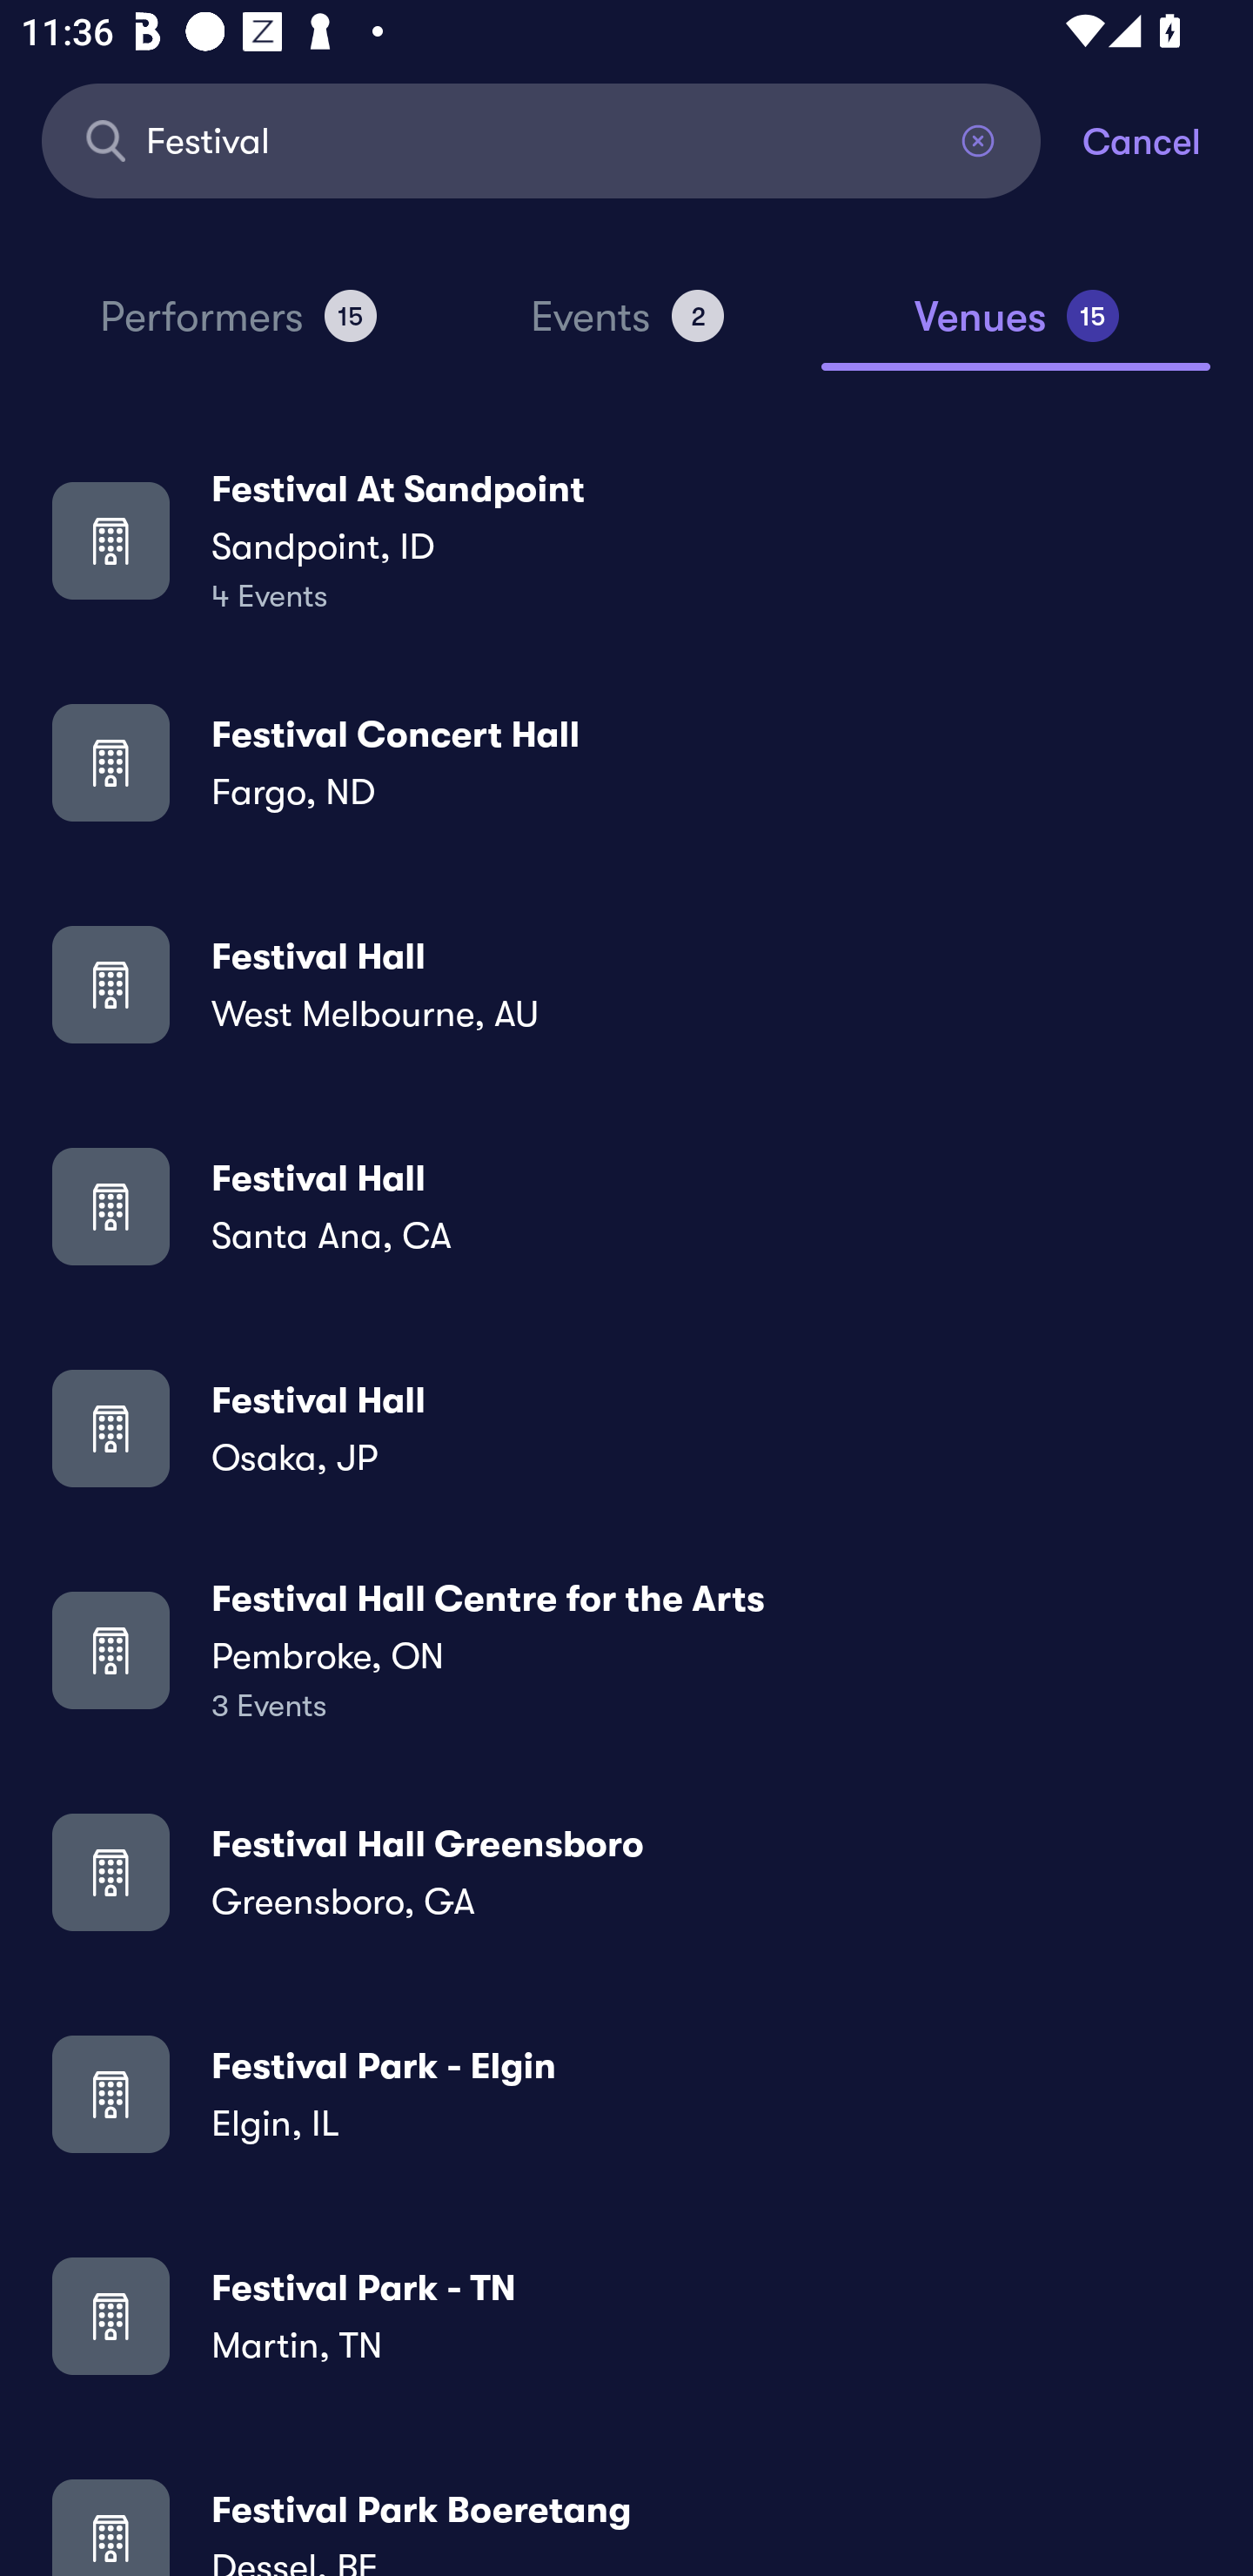 This screenshot has width=1253, height=2576. Describe the element at coordinates (541, 139) in the screenshot. I see `Festival Find` at that location.